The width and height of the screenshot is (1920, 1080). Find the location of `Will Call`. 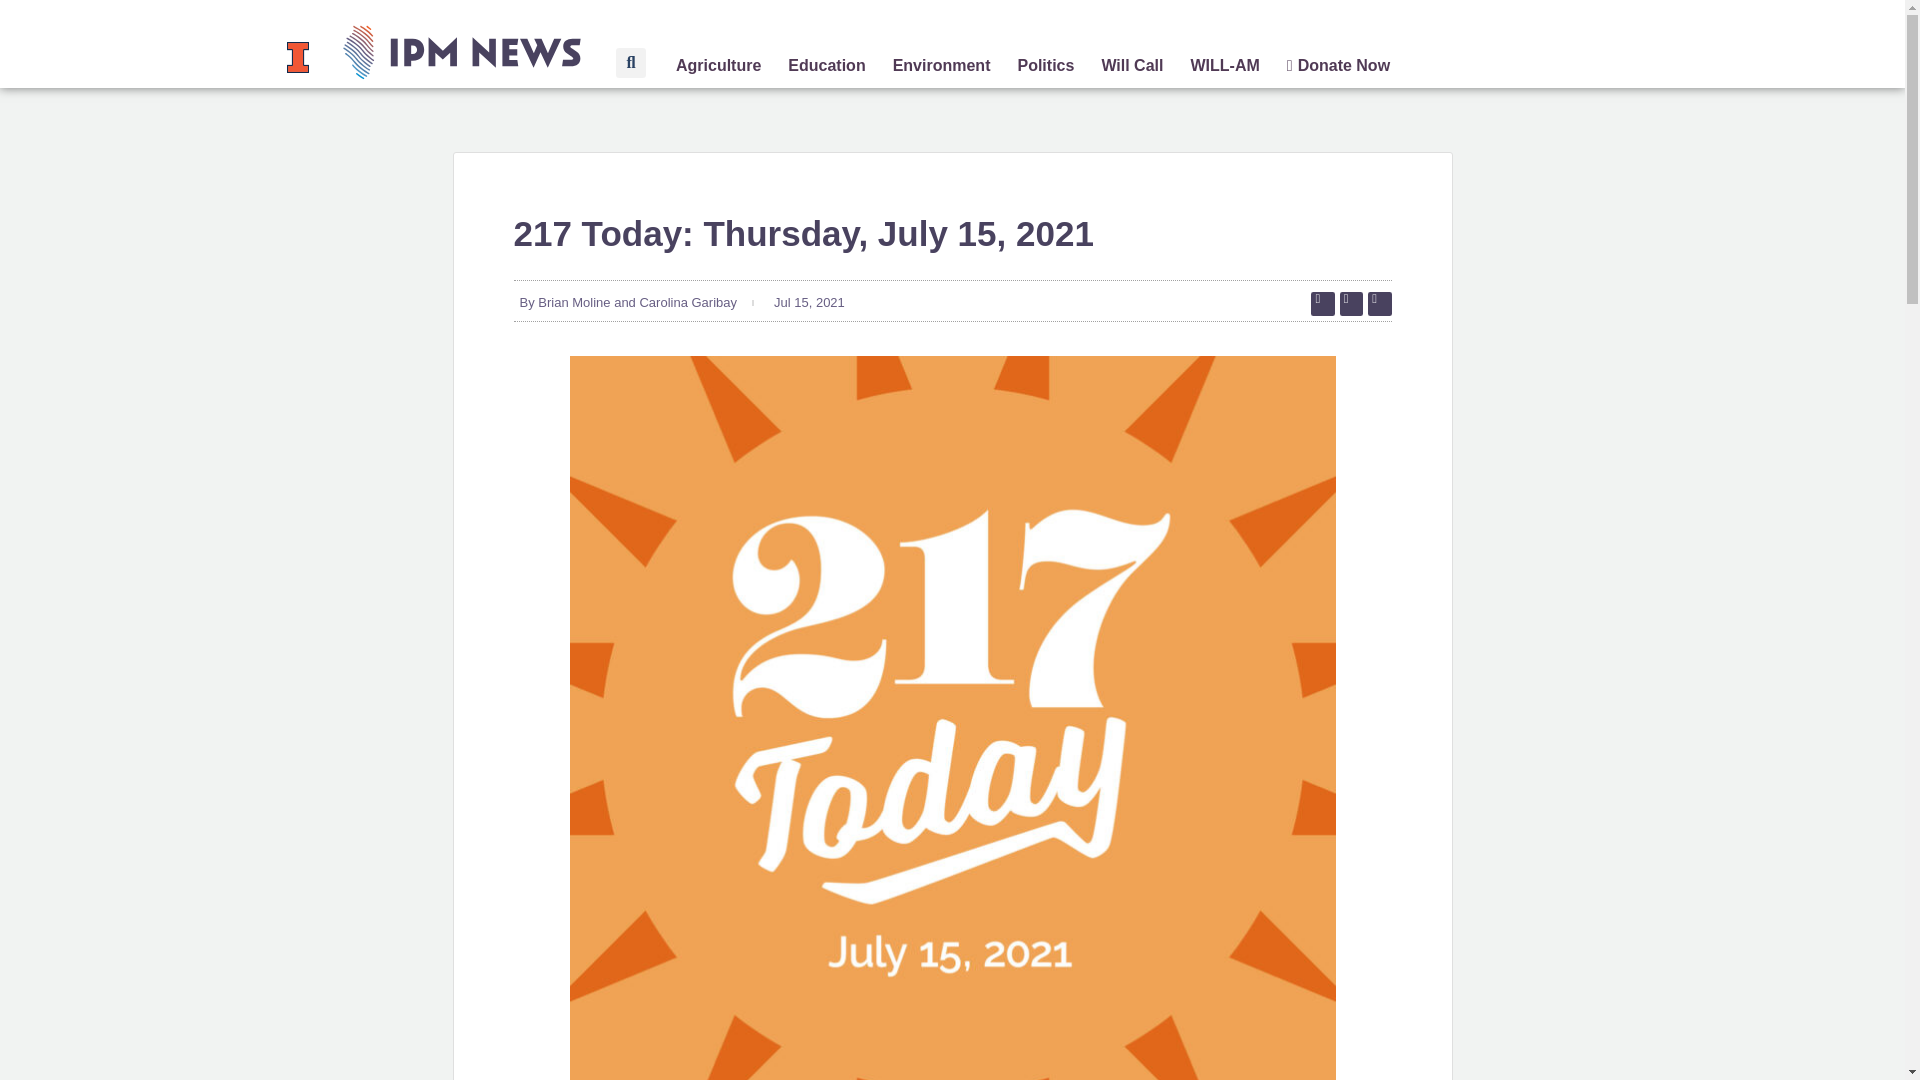

Will Call is located at coordinates (1132, 66).